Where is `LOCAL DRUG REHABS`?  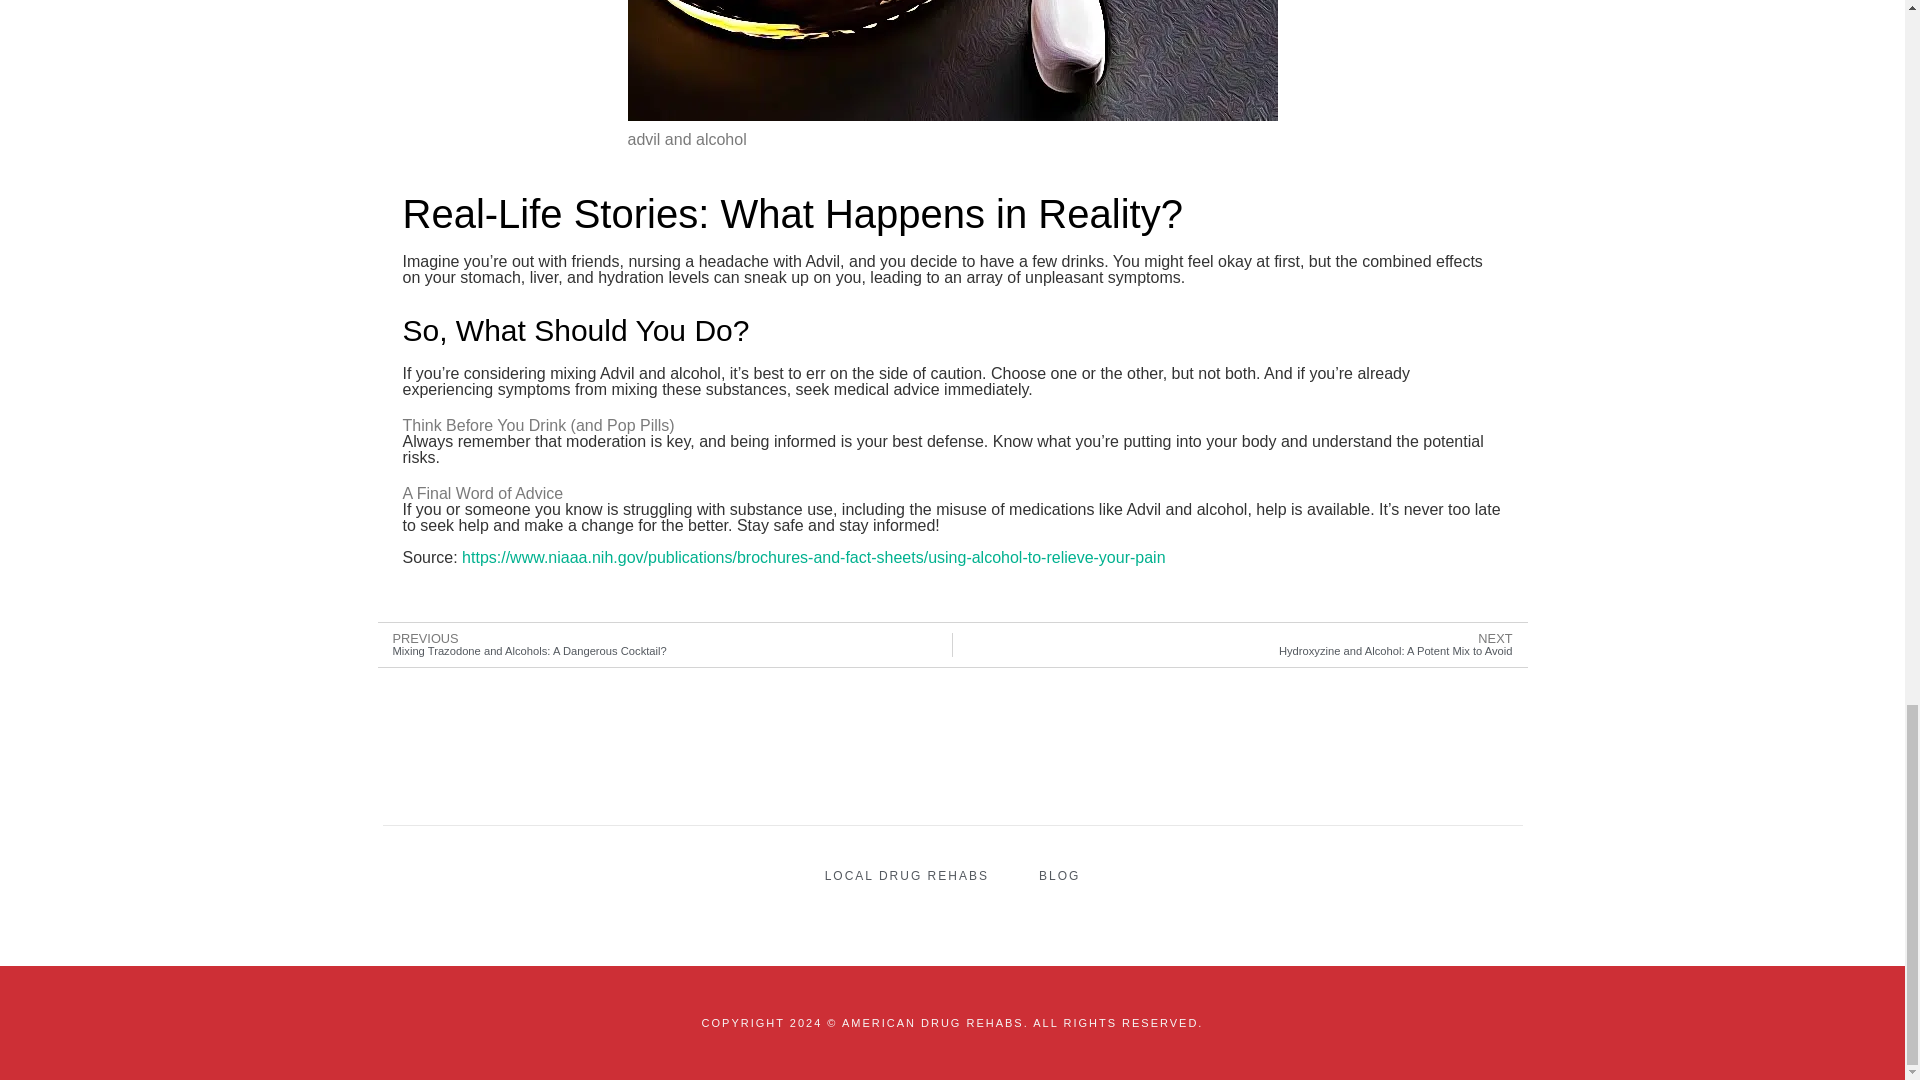
LOCAL DRUG REHABS is located at coordinates (1059, 876).